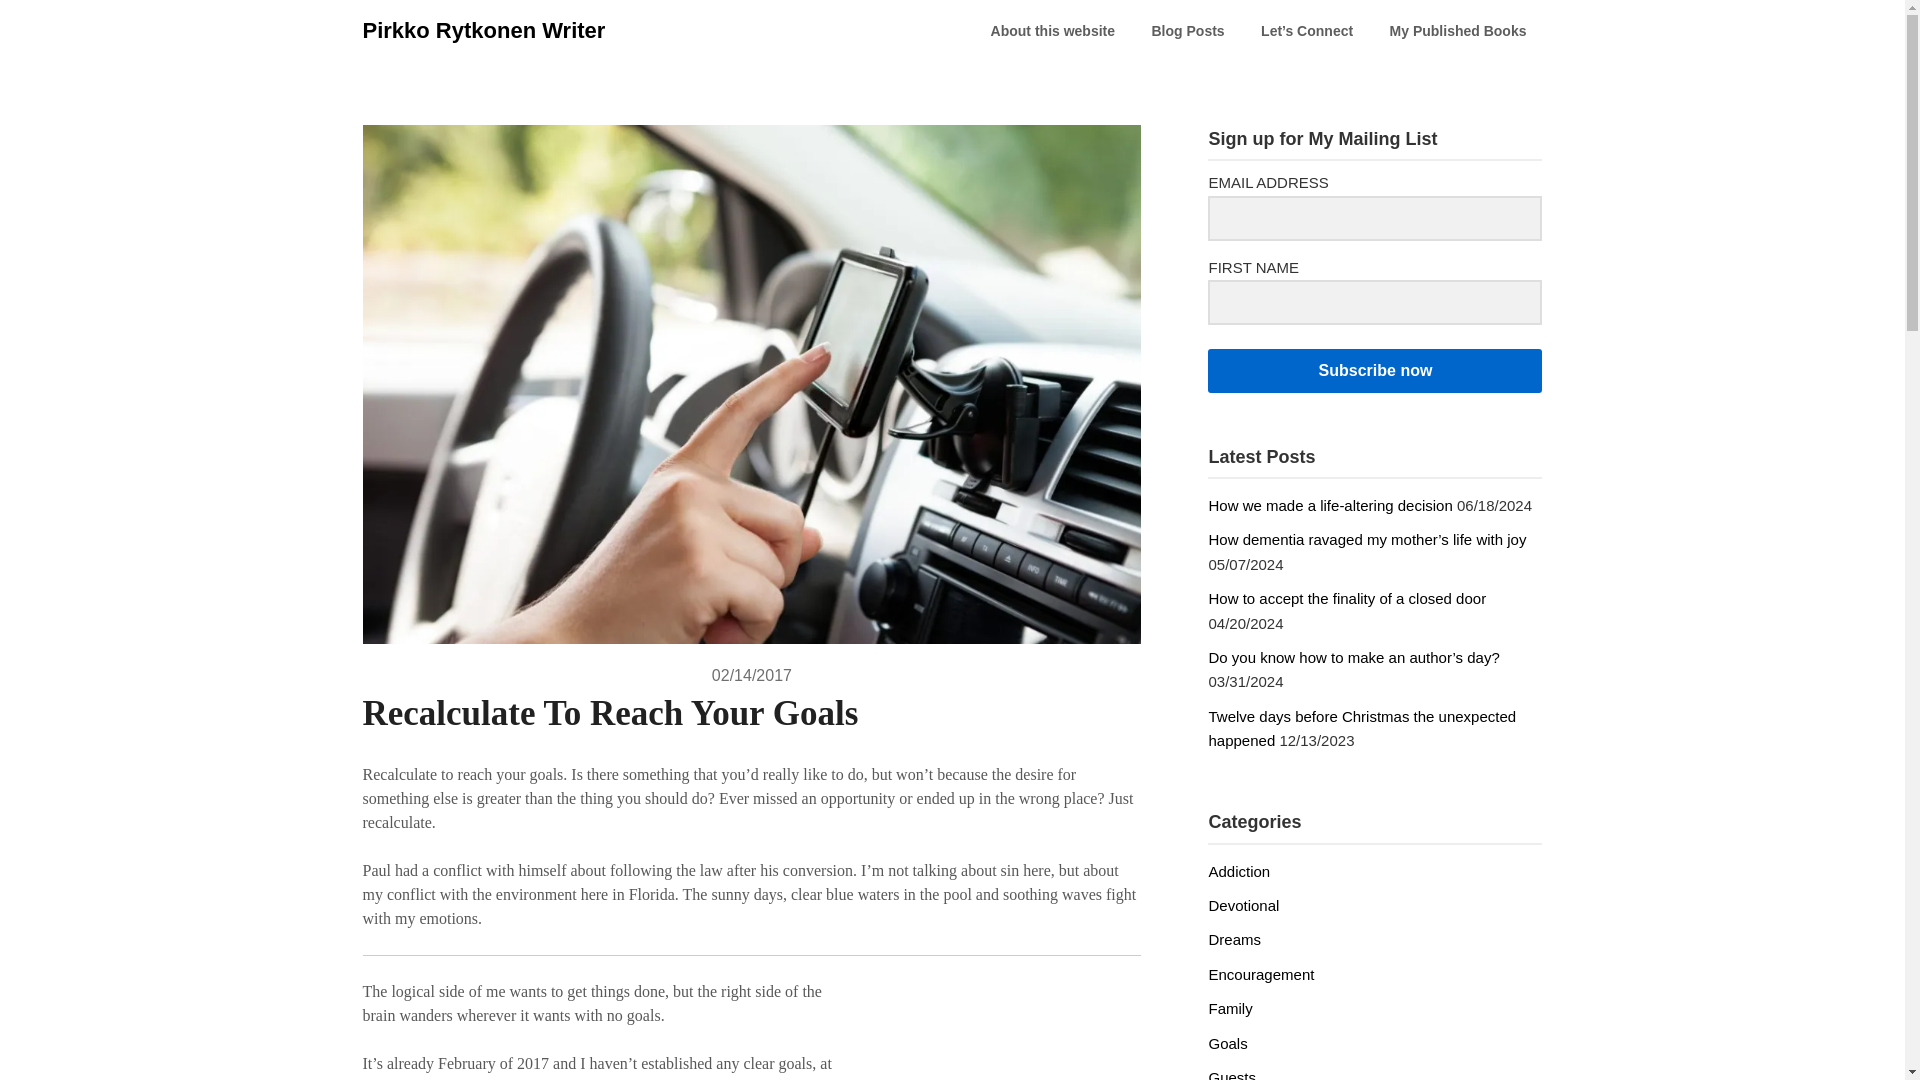 This screenshot has height=1080, width=1920. I want to click on Guests, so click(1231, 1074).